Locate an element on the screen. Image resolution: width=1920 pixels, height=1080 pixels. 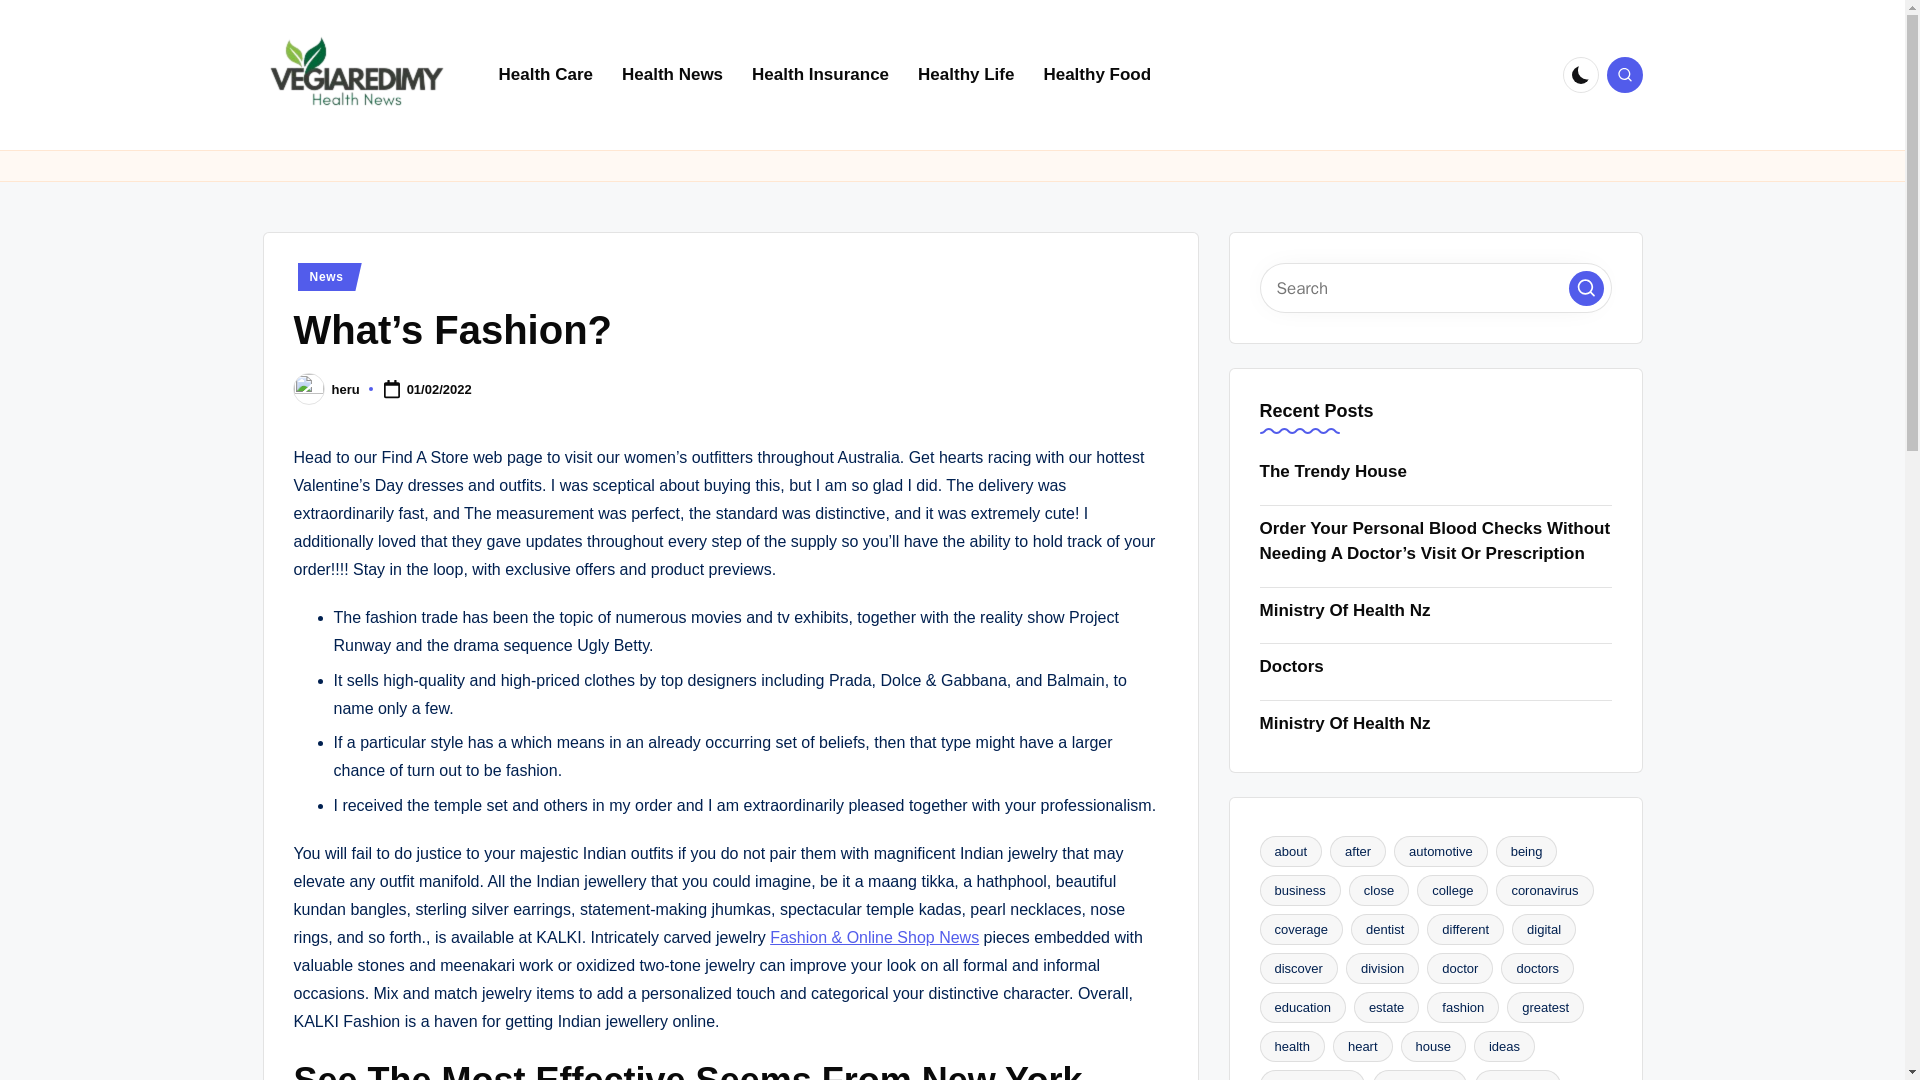
after is located at coordinates (1358, 851).